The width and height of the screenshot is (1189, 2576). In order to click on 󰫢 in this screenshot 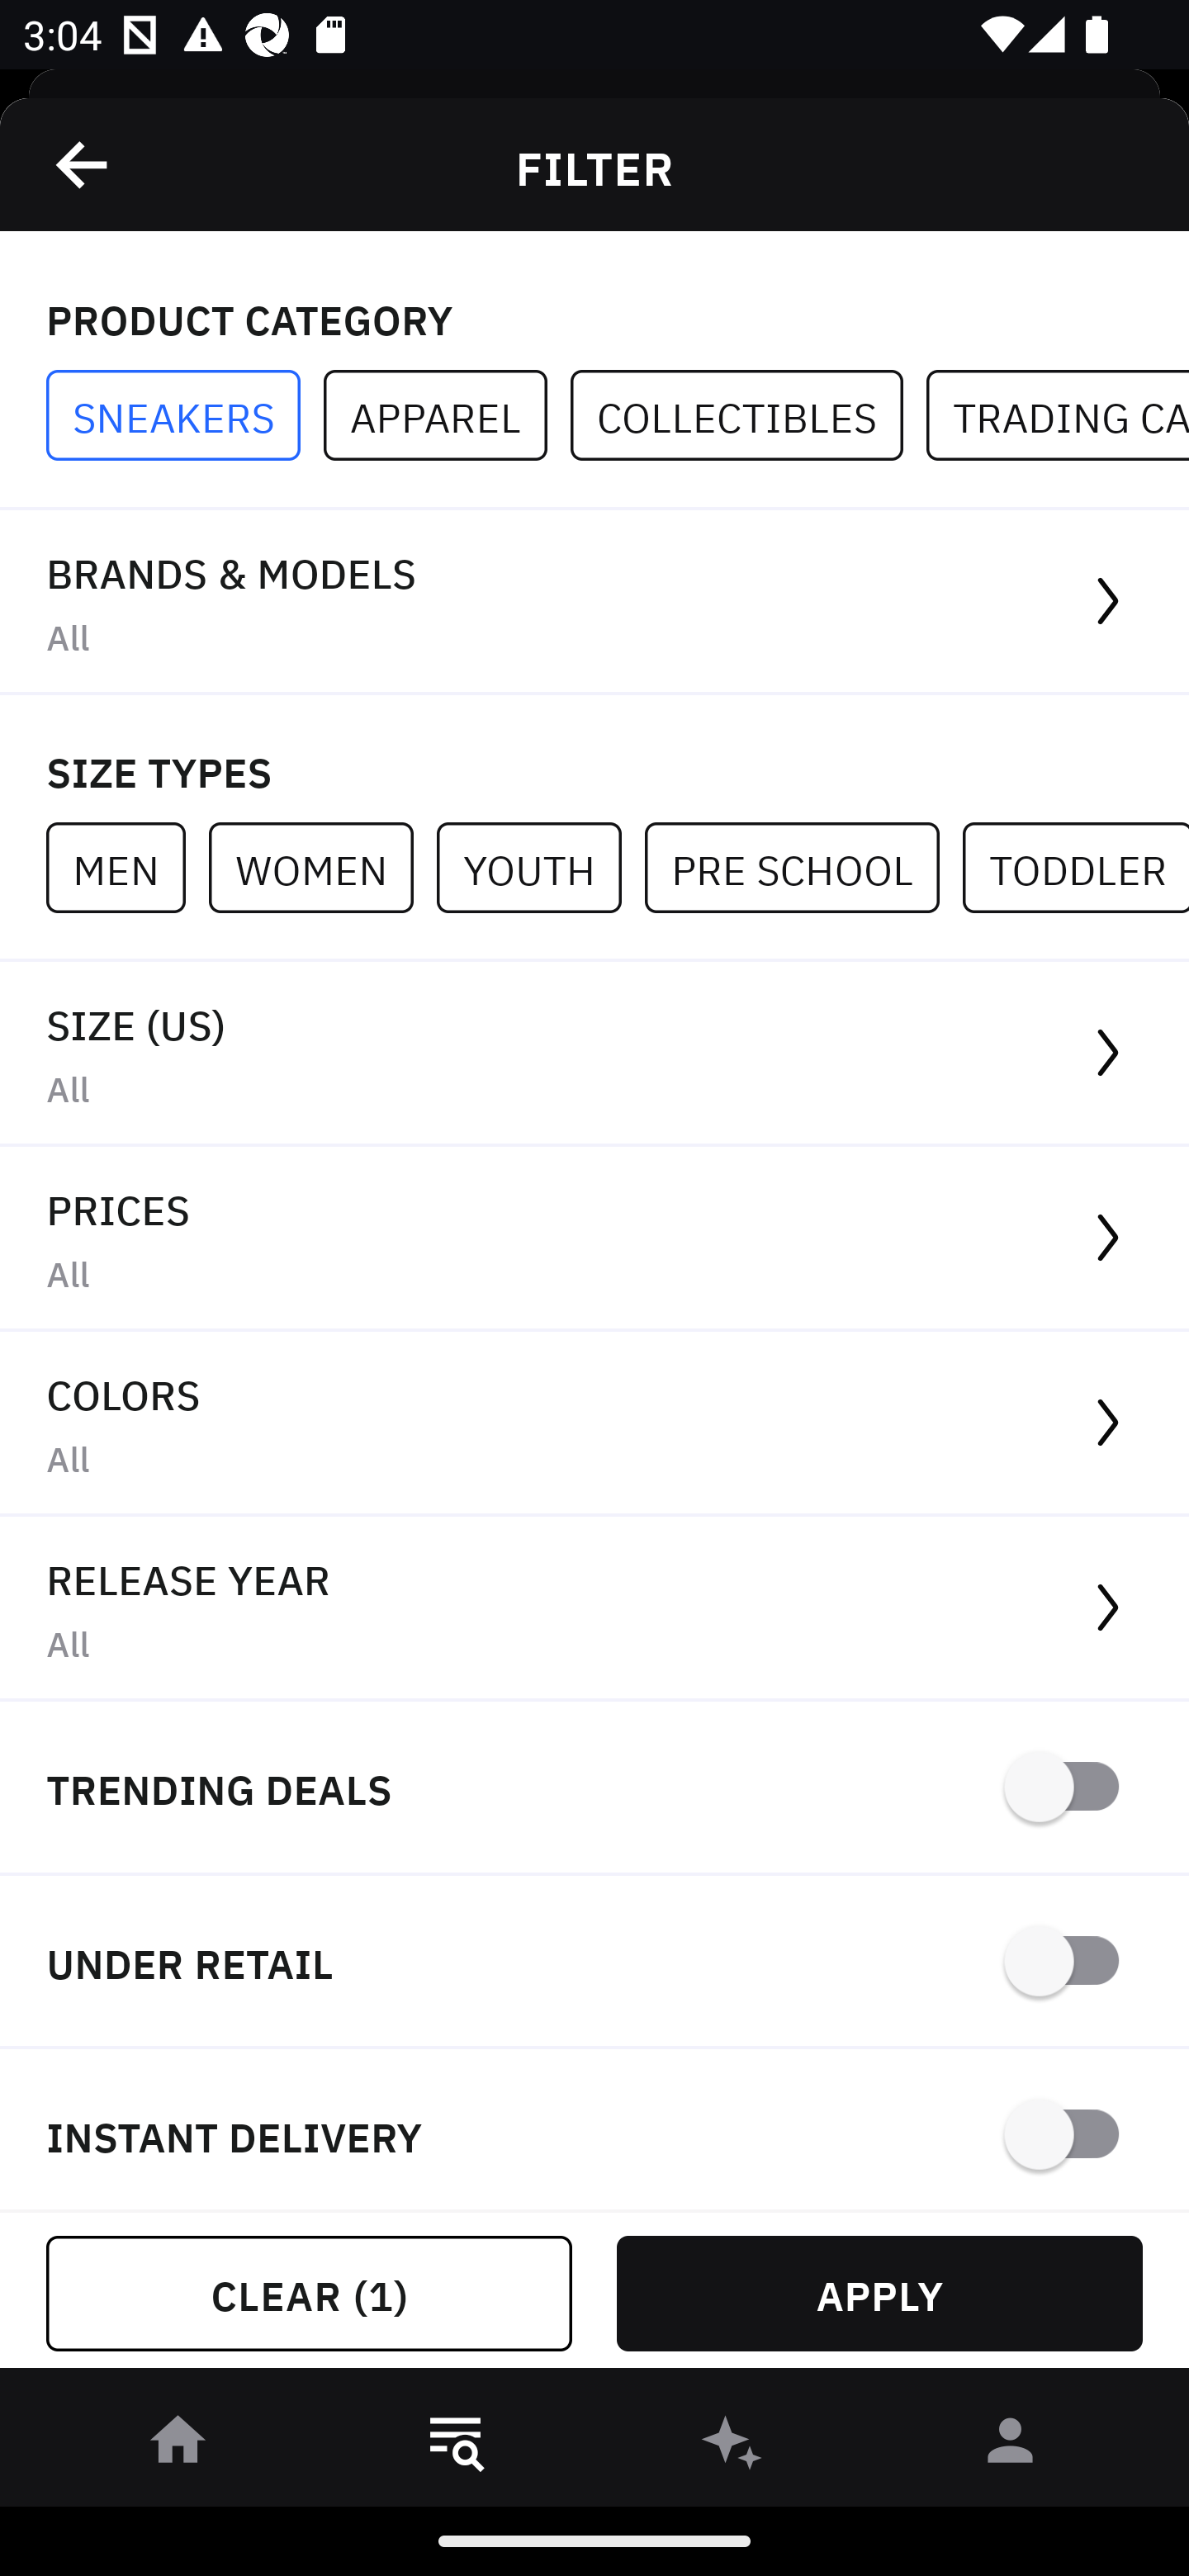, I will do `click(733, 2446)`.